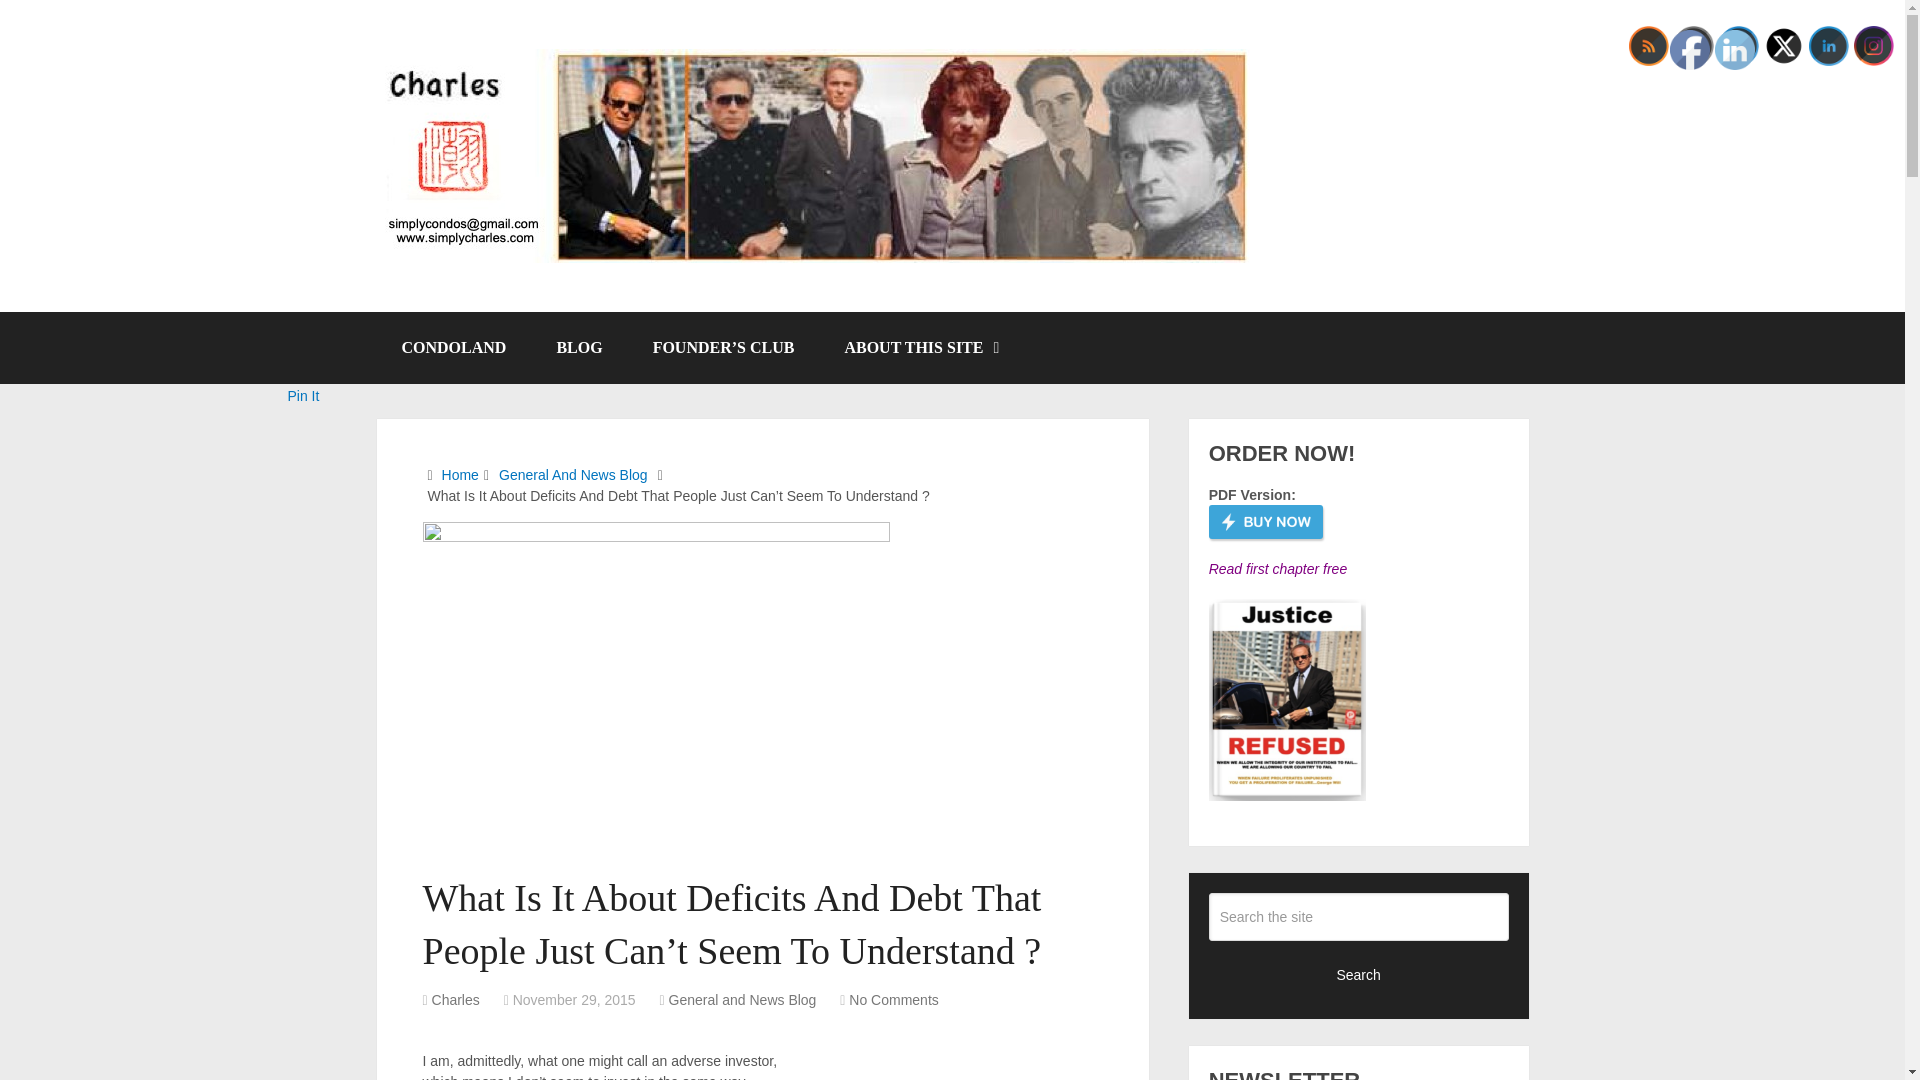  Describe the element at coordinates (306, 346) in the screenshot. I see `Tweet` at that location.